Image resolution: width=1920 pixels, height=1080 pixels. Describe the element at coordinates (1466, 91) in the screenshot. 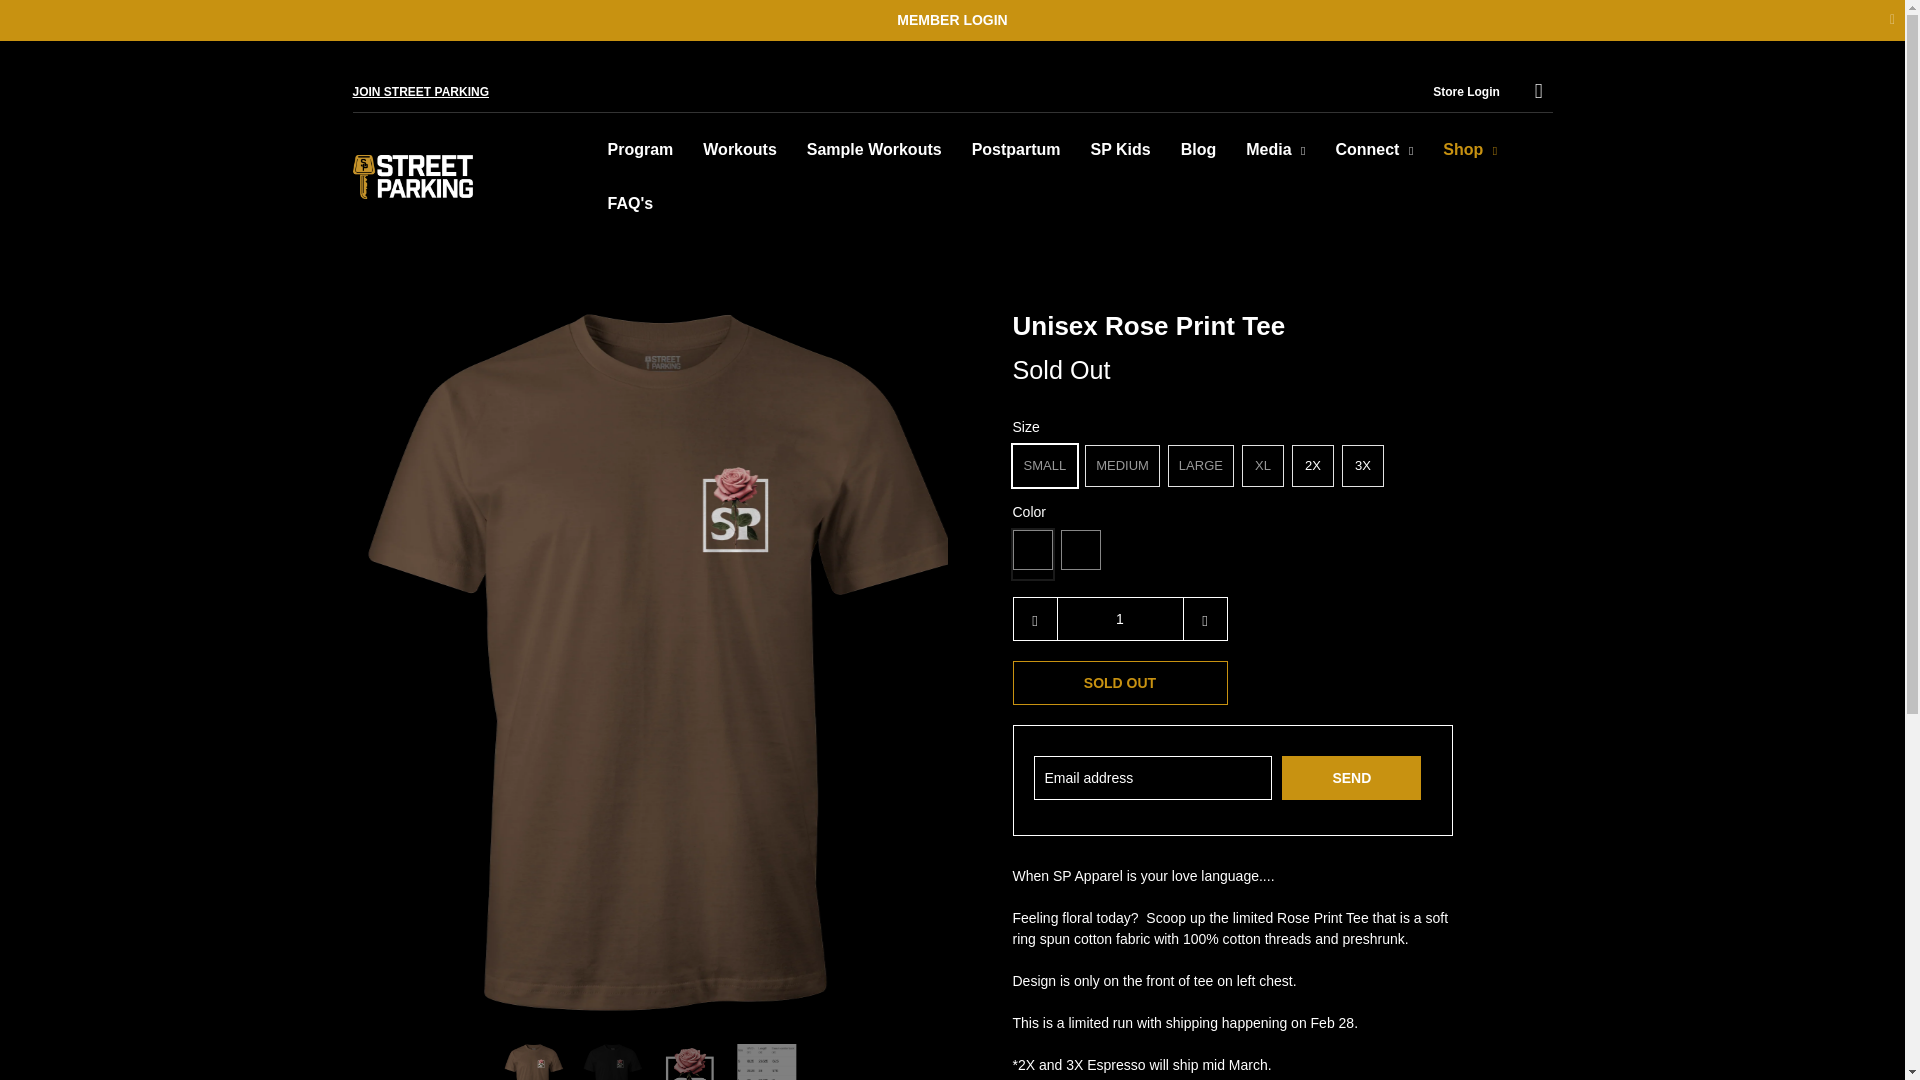

I see `Store Login` at that location.